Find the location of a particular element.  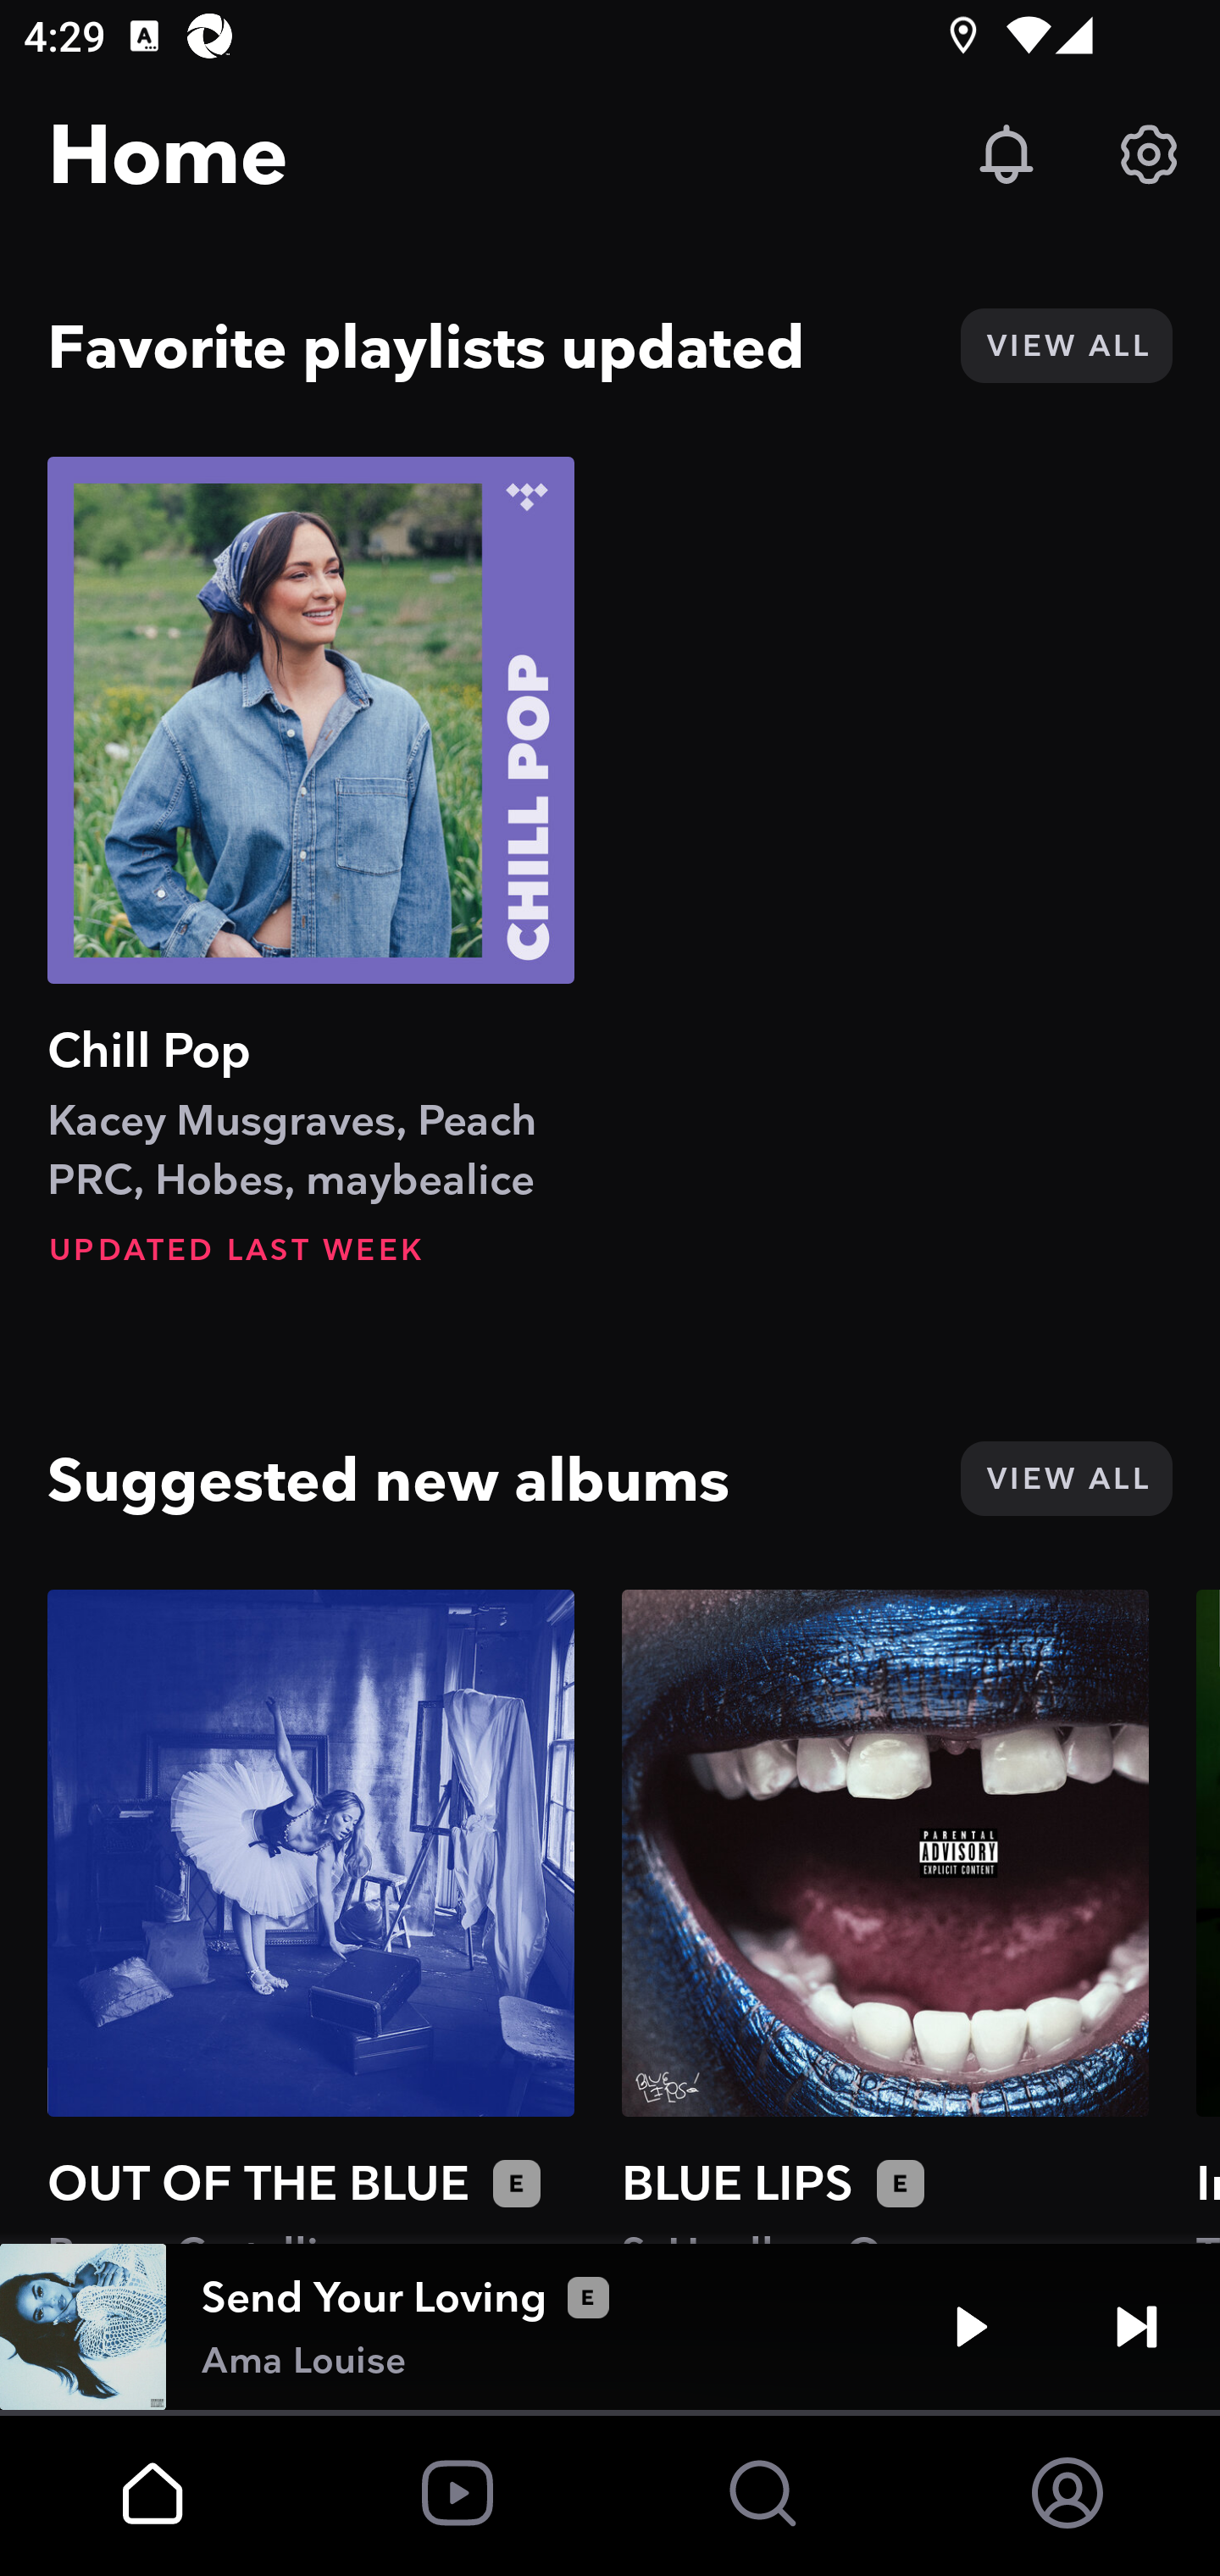

Send Your Loving    Ama Louise Play is located at coordinates (610, 2327).